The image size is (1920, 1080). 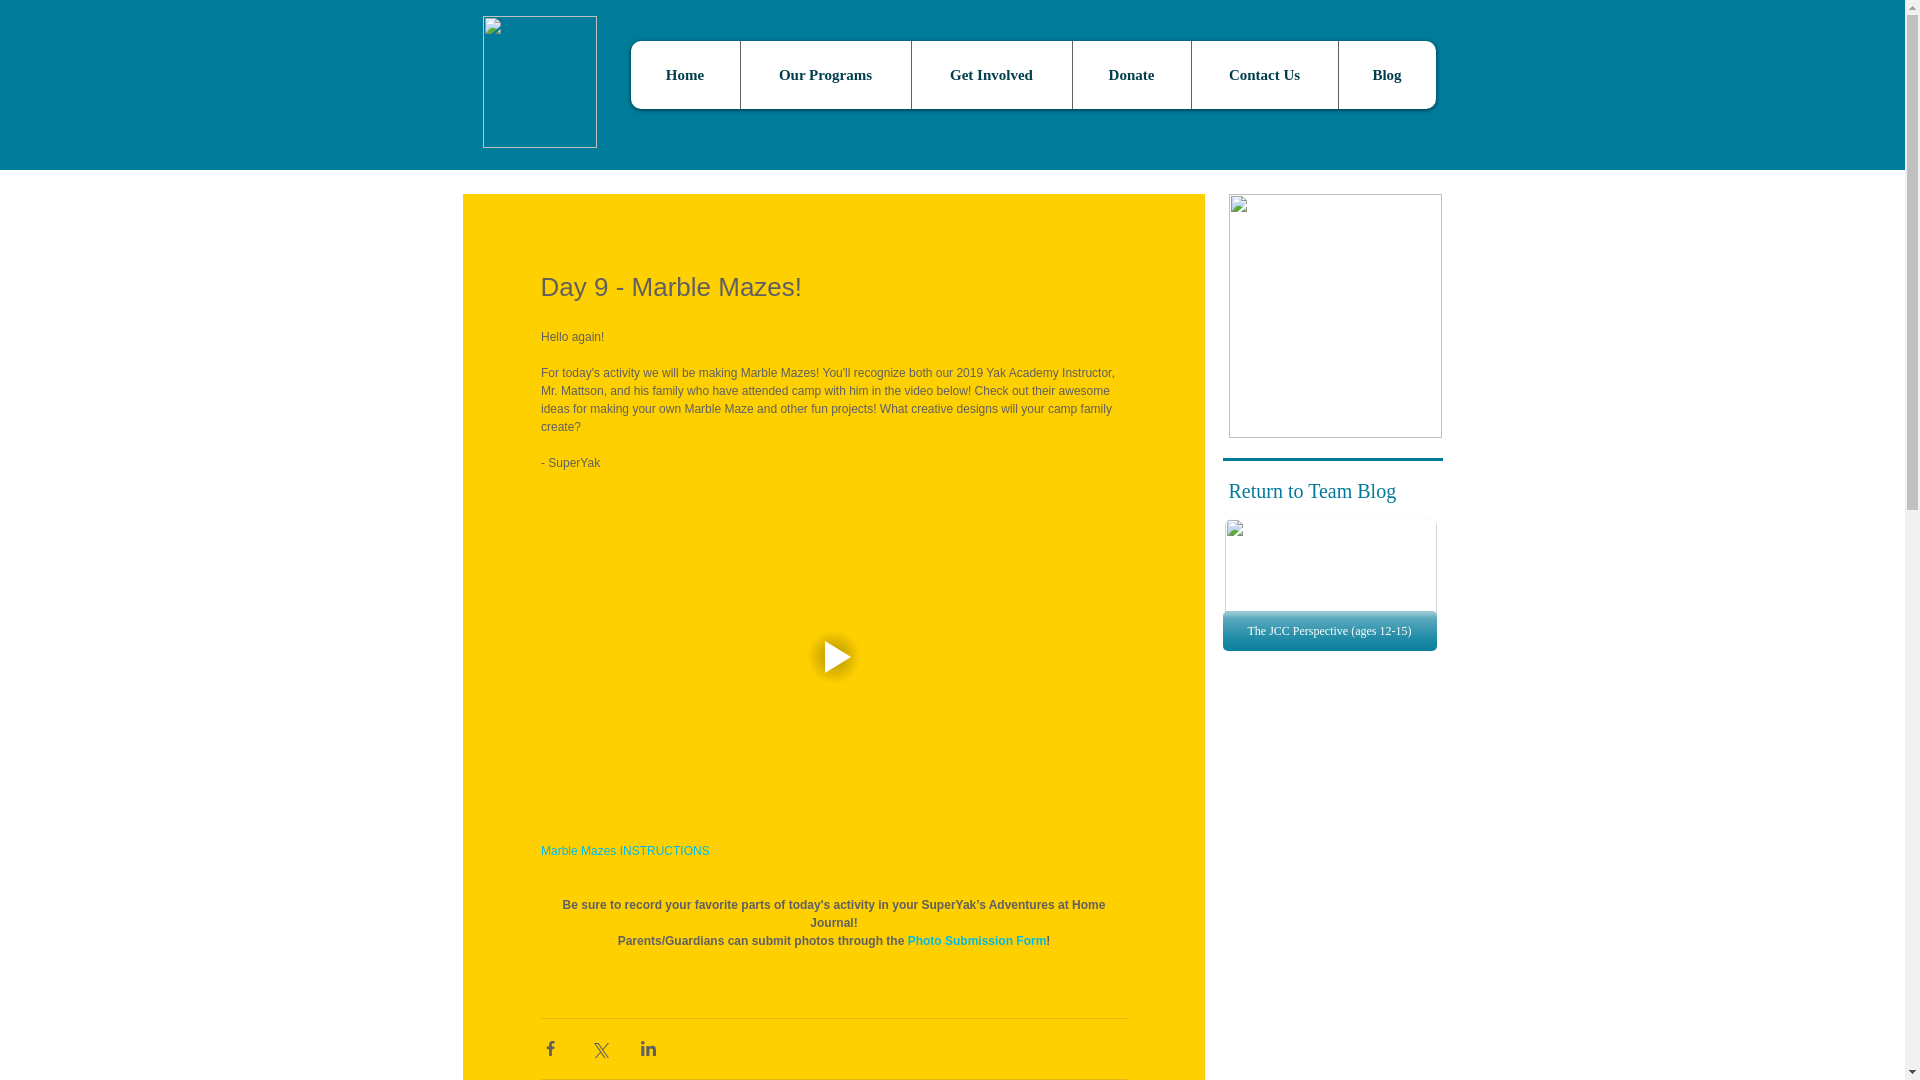 What do you see at coordinates (624, 850) in the screenshot?
I see `Marble Mazes INSTRUCTIONS` at bounding box center [624, 850].